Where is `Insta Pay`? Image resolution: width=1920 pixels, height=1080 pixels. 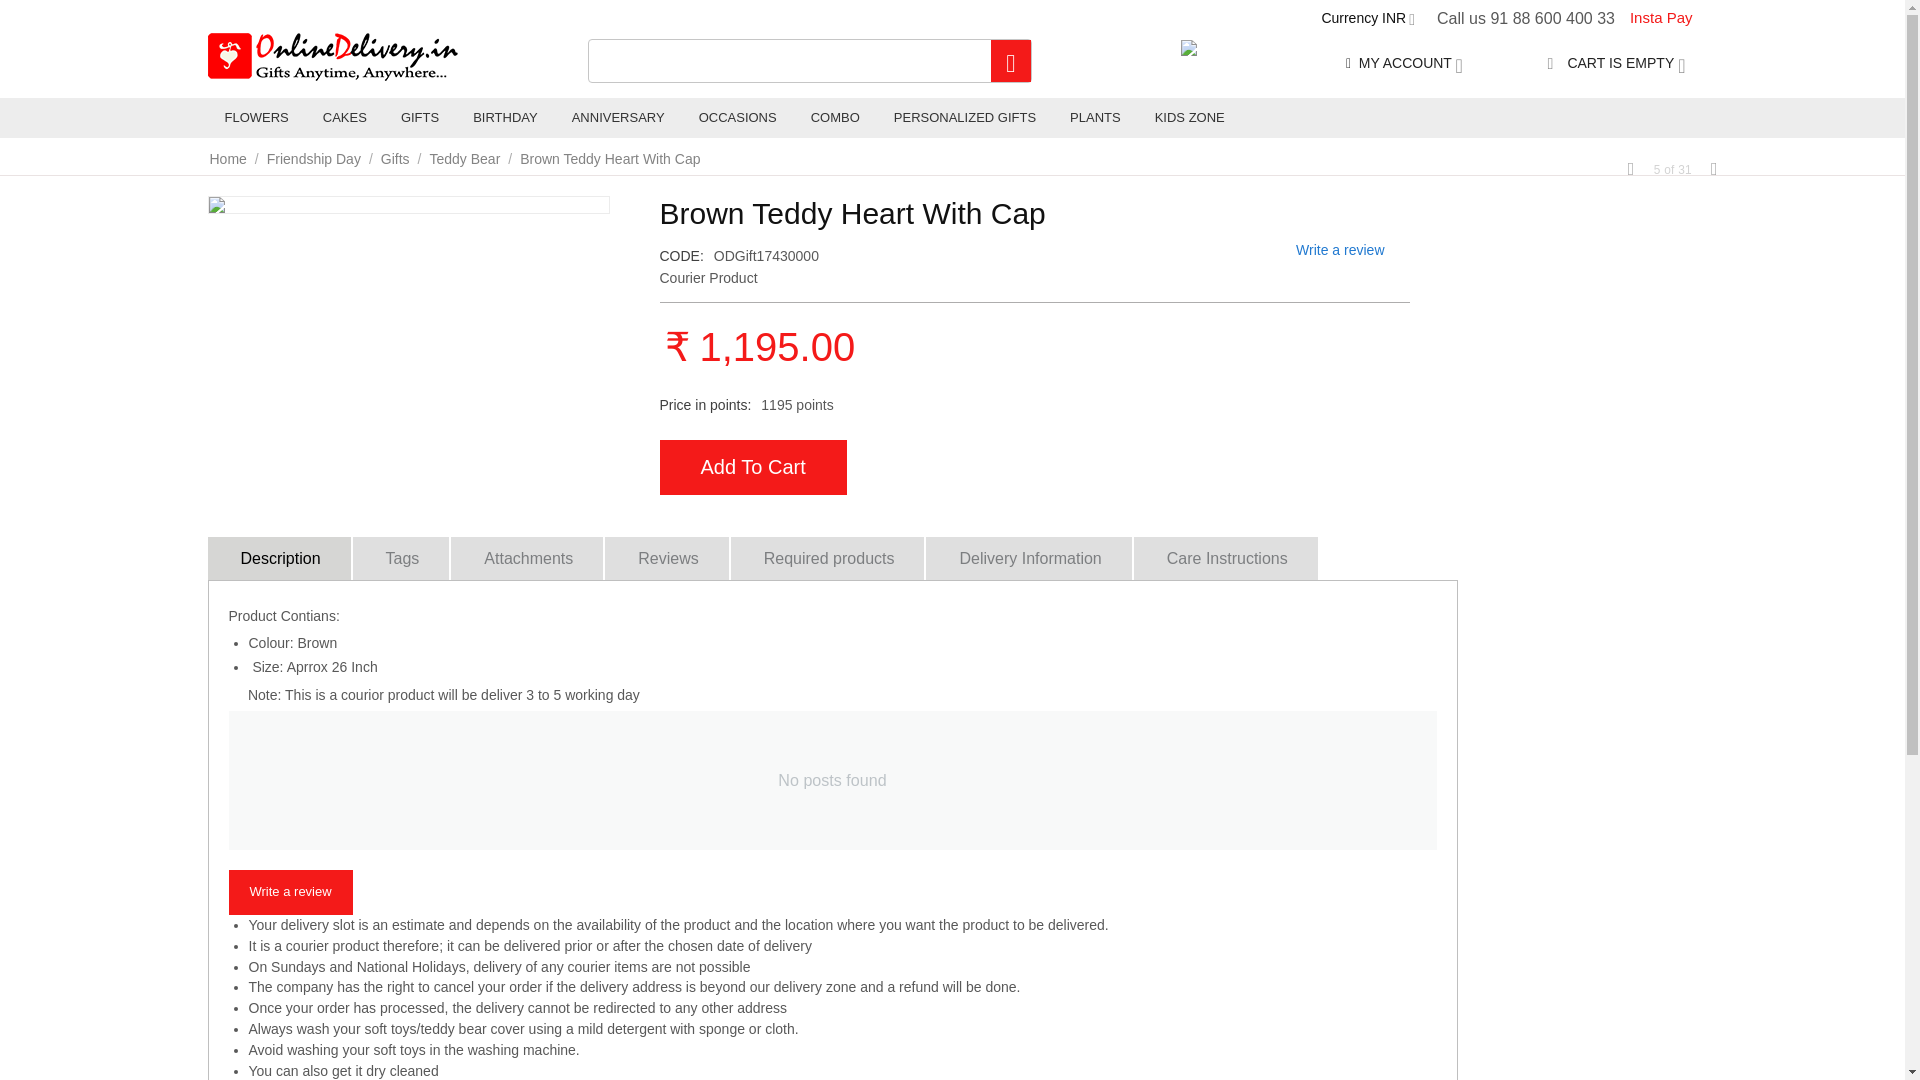
Insta Pay is located at coordinates (1660, 18).